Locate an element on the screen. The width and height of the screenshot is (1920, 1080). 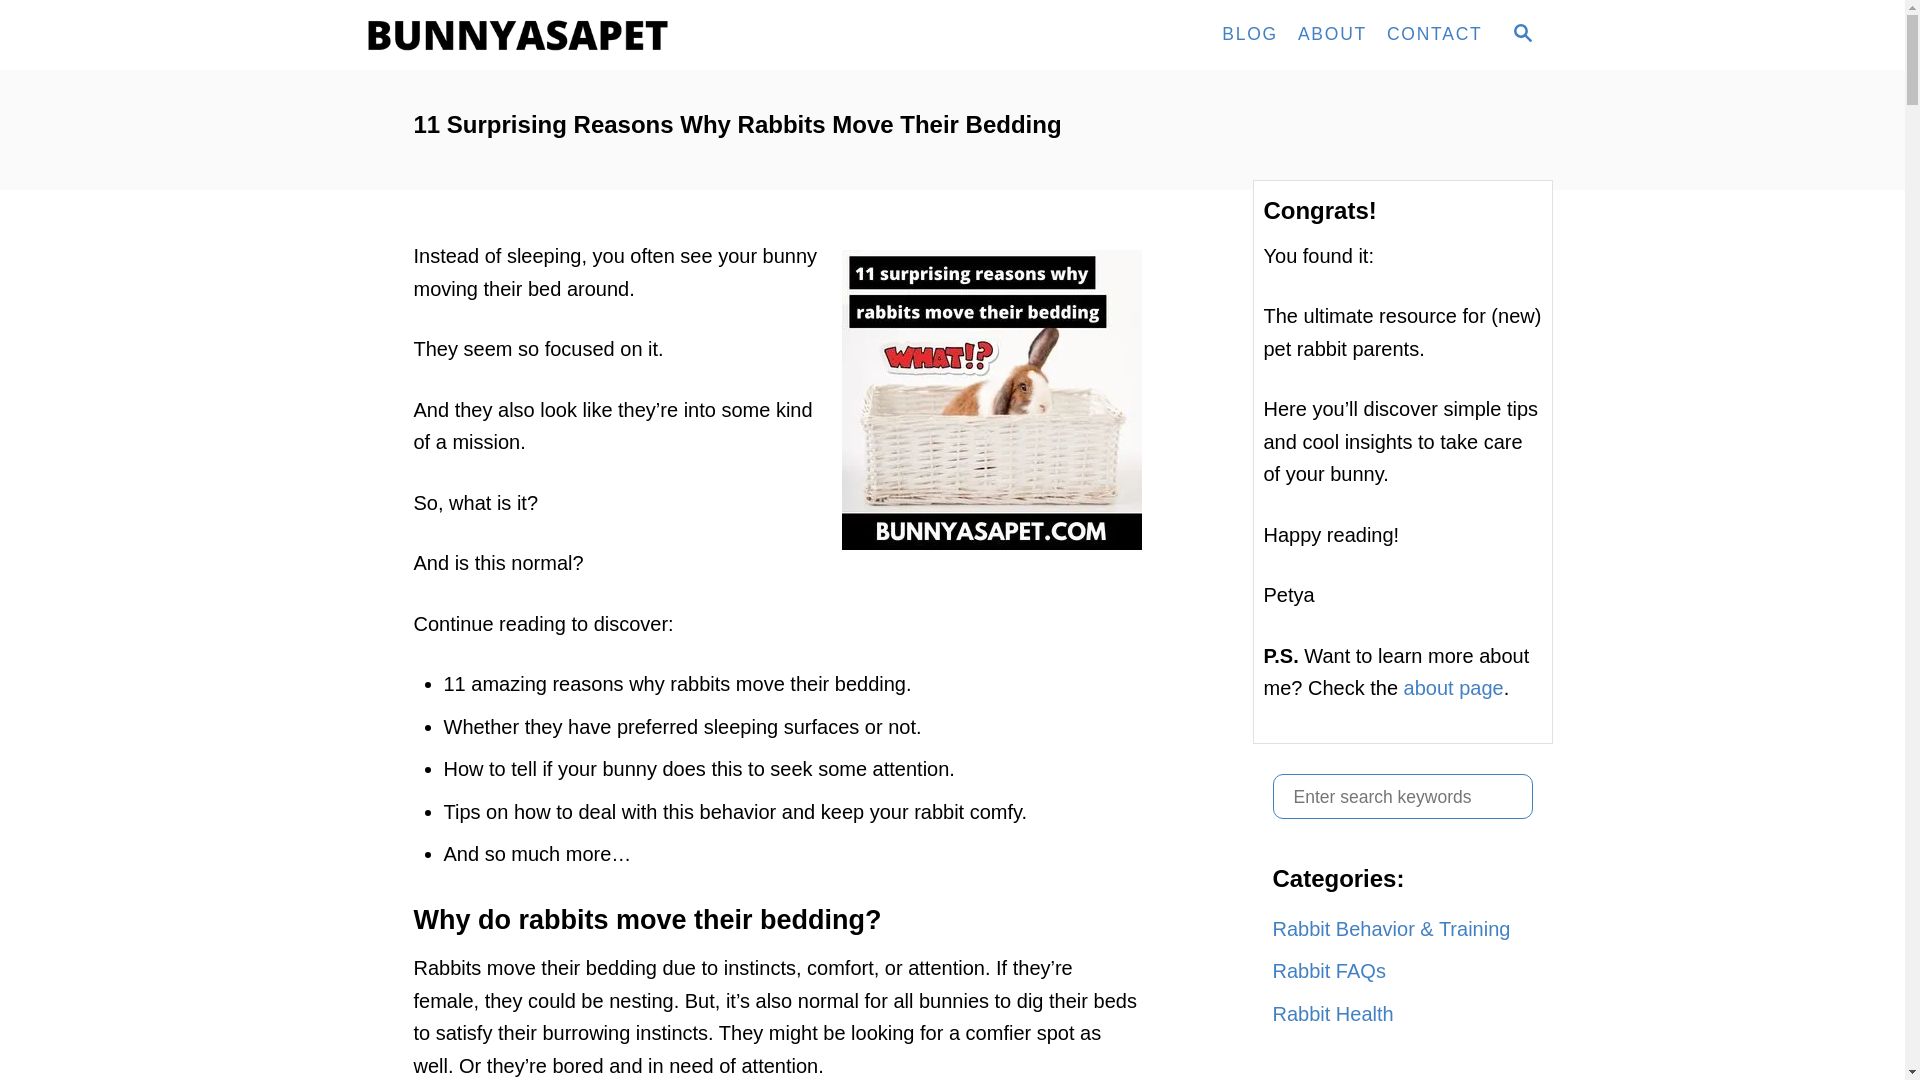
Rabbit FAQs is located at coordinates (1402, 971).